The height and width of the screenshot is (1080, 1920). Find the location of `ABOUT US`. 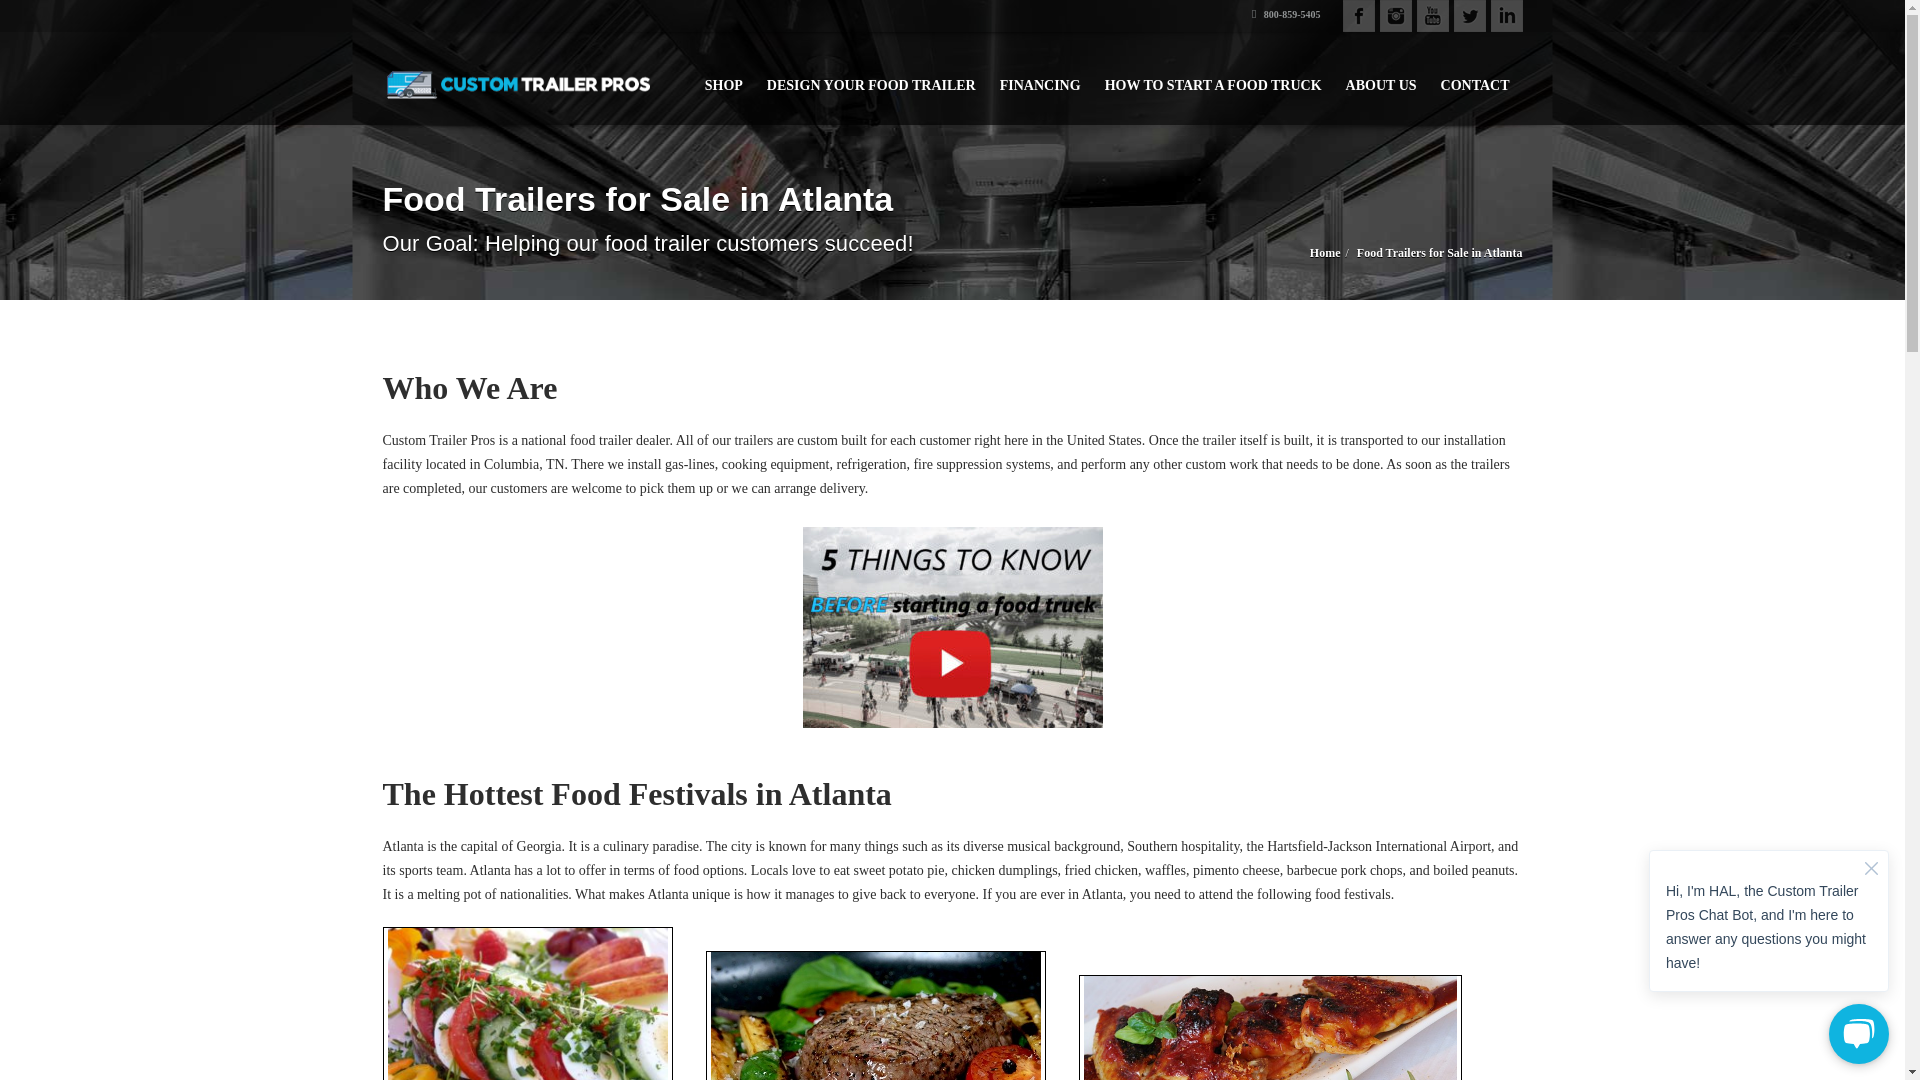

ABOUT US is located at coordinates (1381, 76).